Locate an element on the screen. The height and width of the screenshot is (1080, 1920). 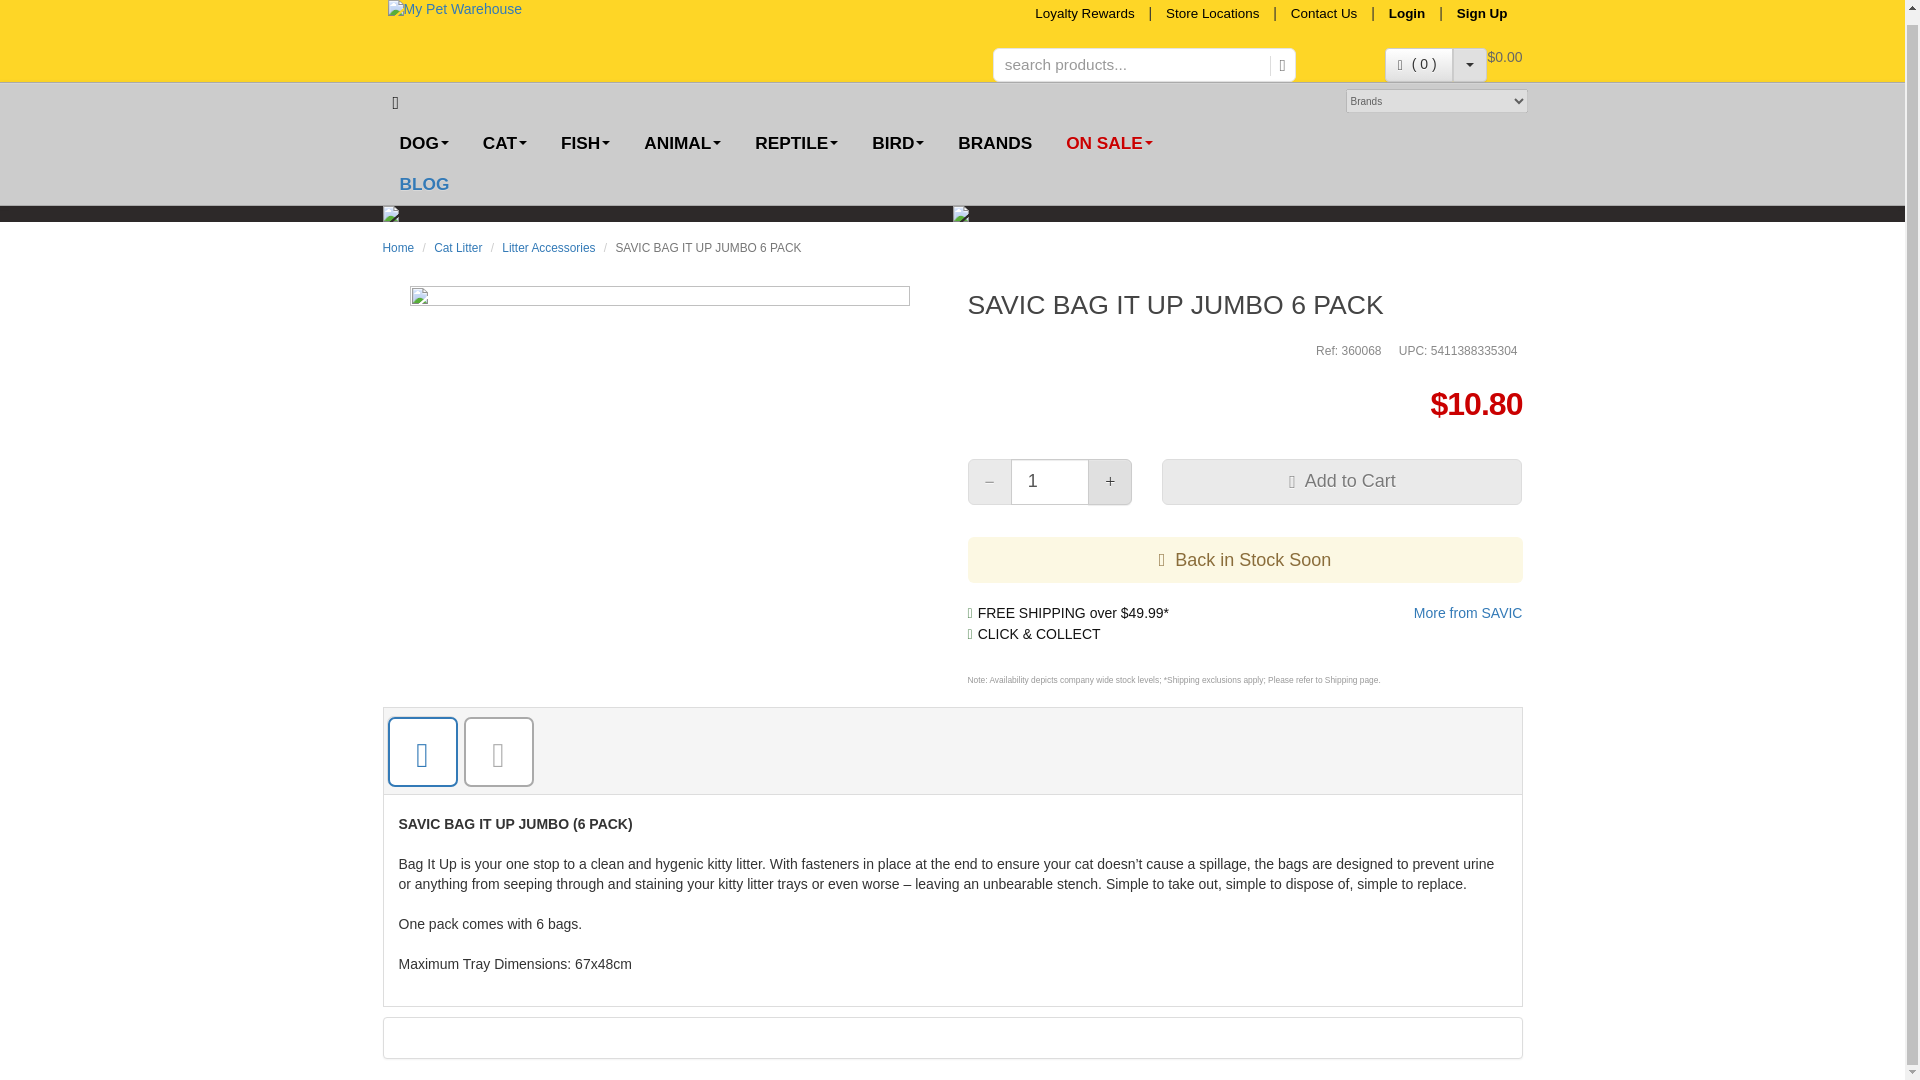
View Basket is located at coordinates (1418, 64).